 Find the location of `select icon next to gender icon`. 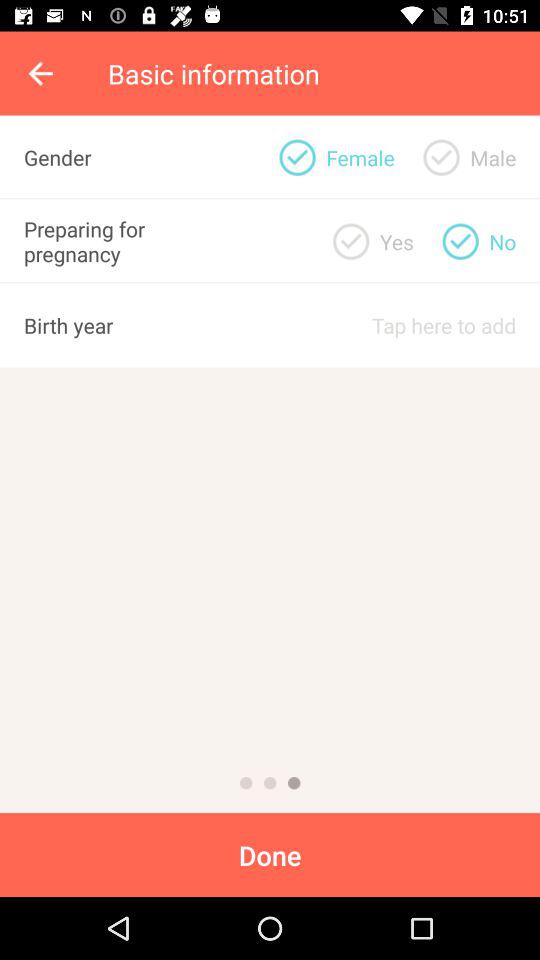

select icon next to gender icon is located at coordinates (297, 157).